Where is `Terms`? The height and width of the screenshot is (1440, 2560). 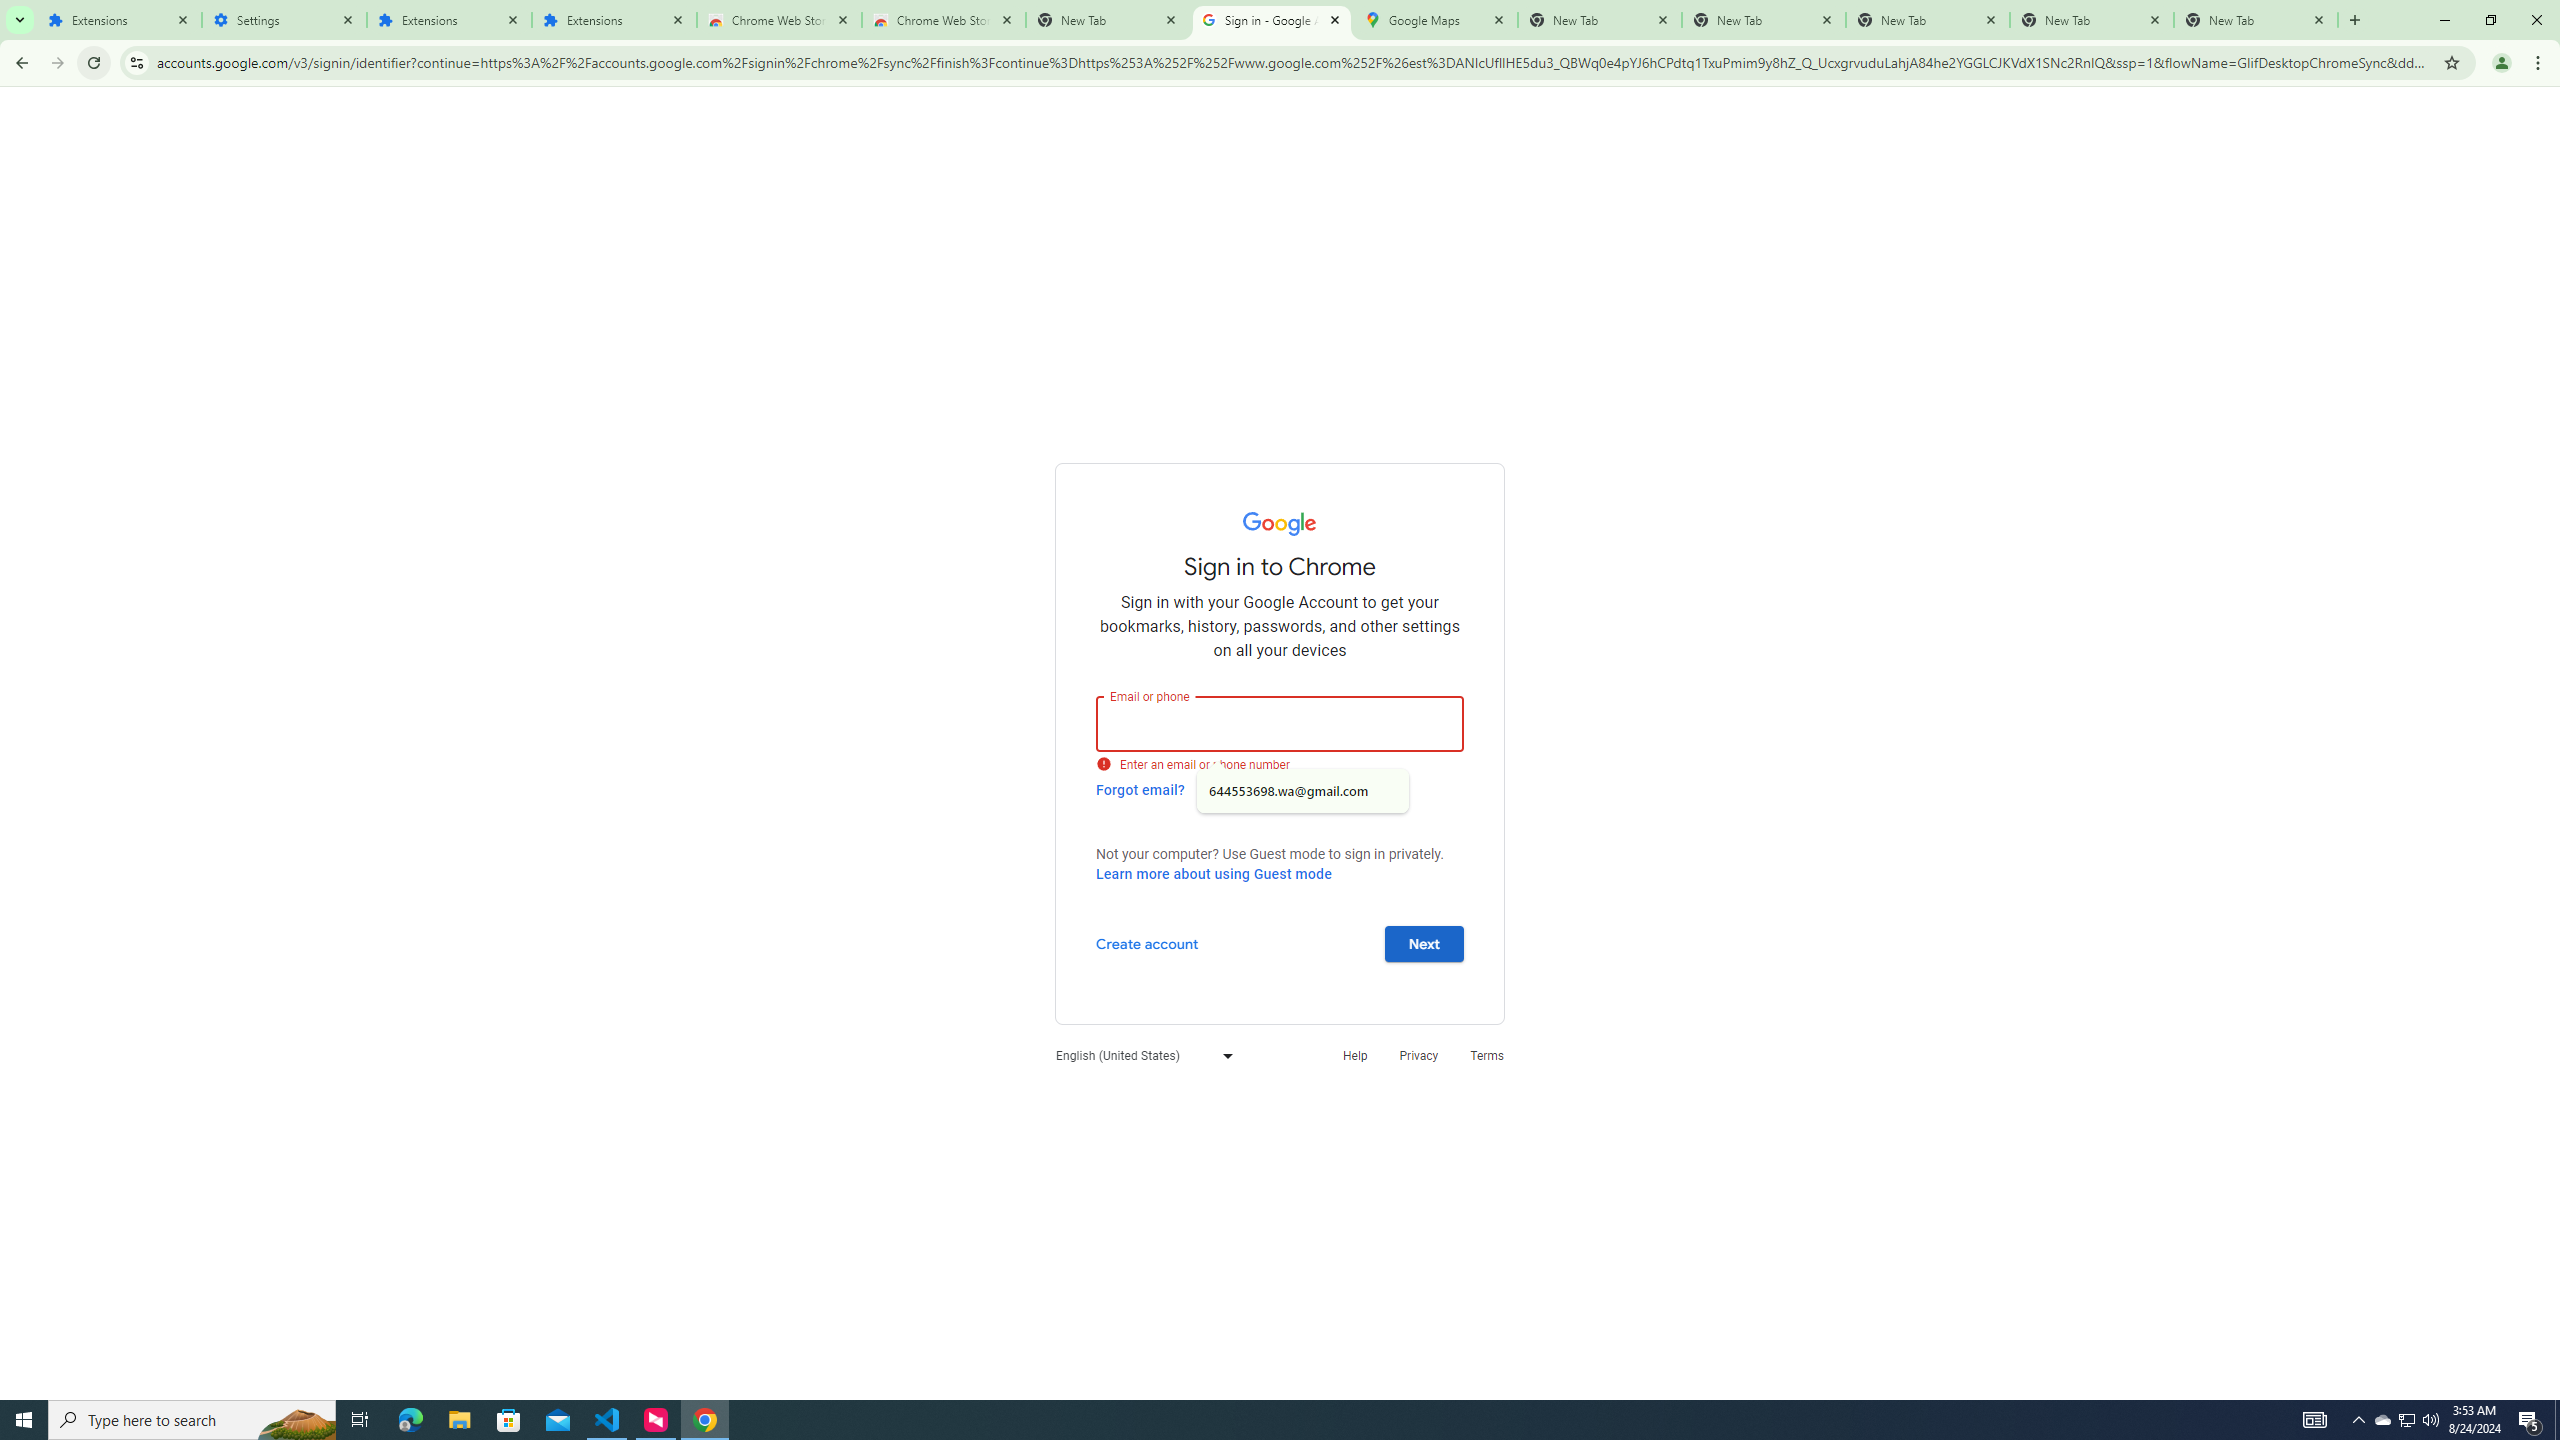
Terms is located at coordinates (1487, 1056).